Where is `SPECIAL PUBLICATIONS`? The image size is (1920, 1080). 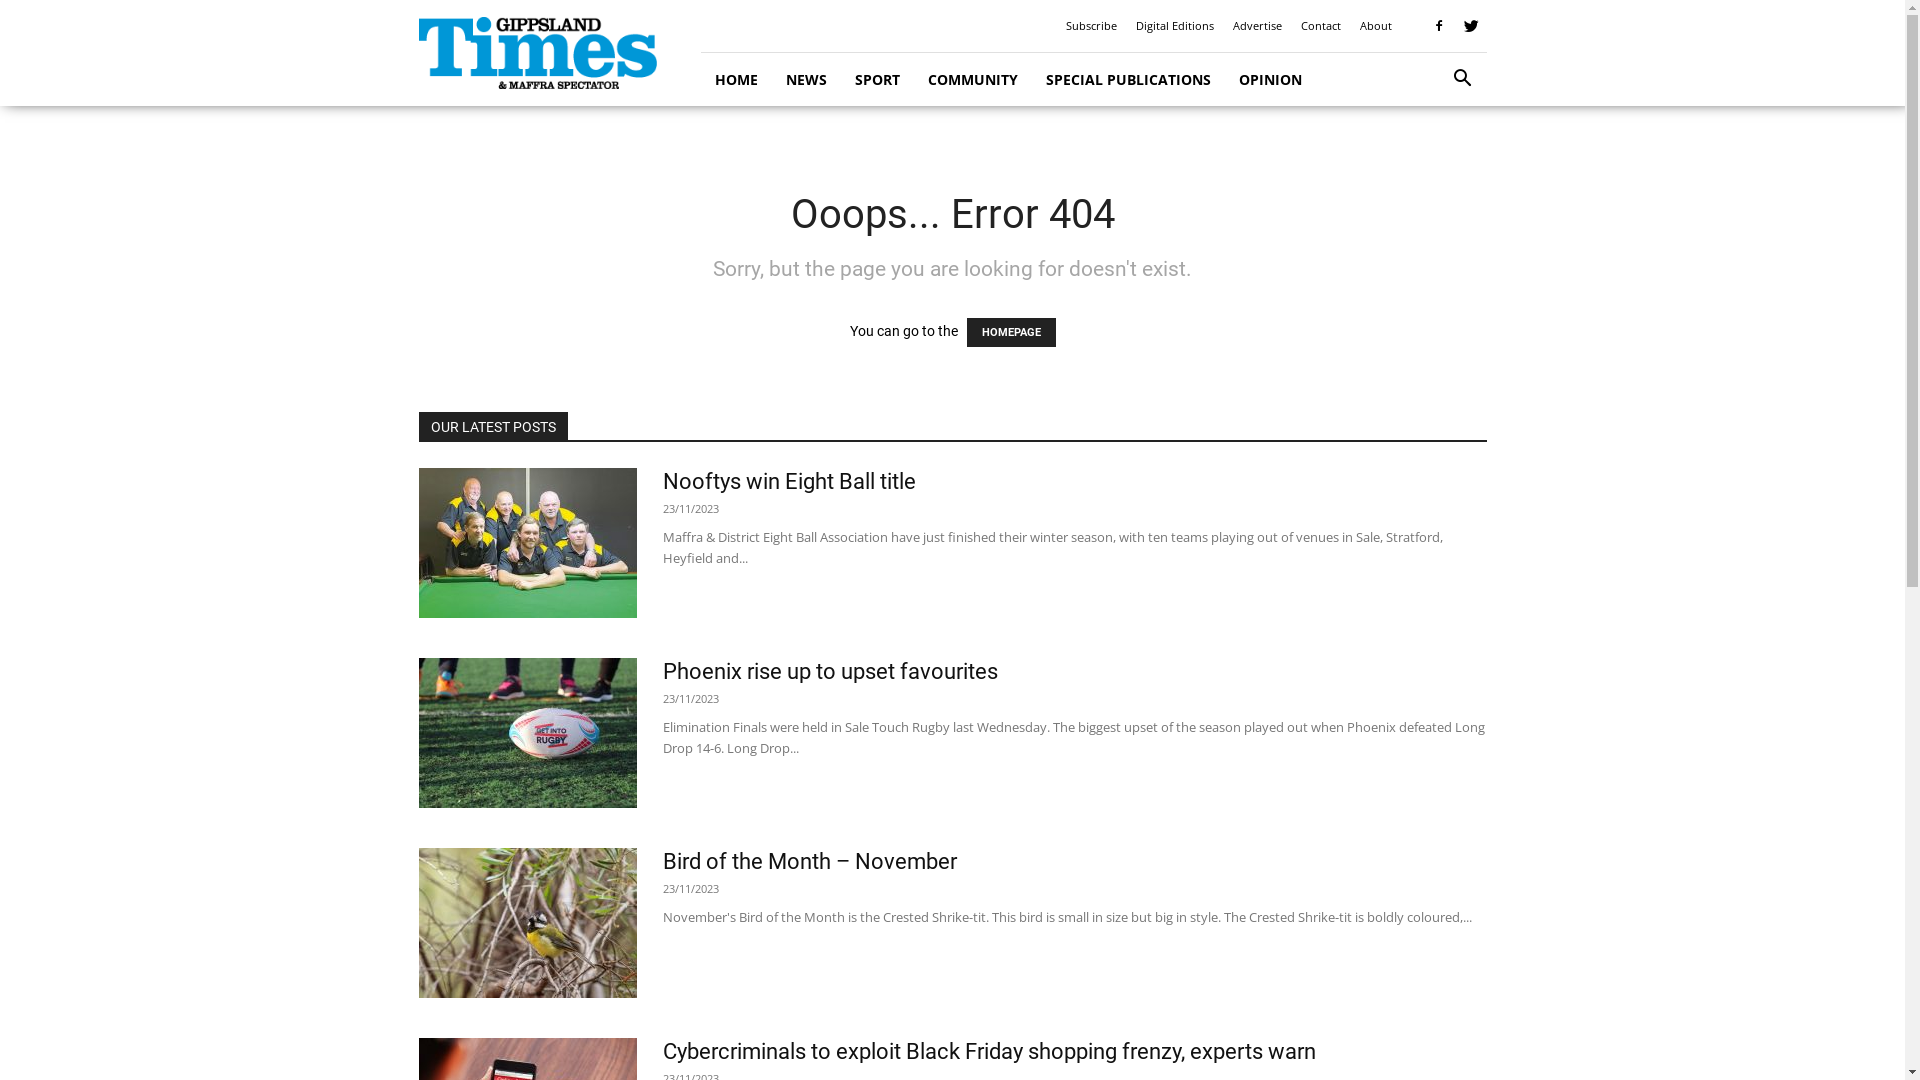 SPECIAL PUBLICATIONS is located at coordinates (1128, 80).